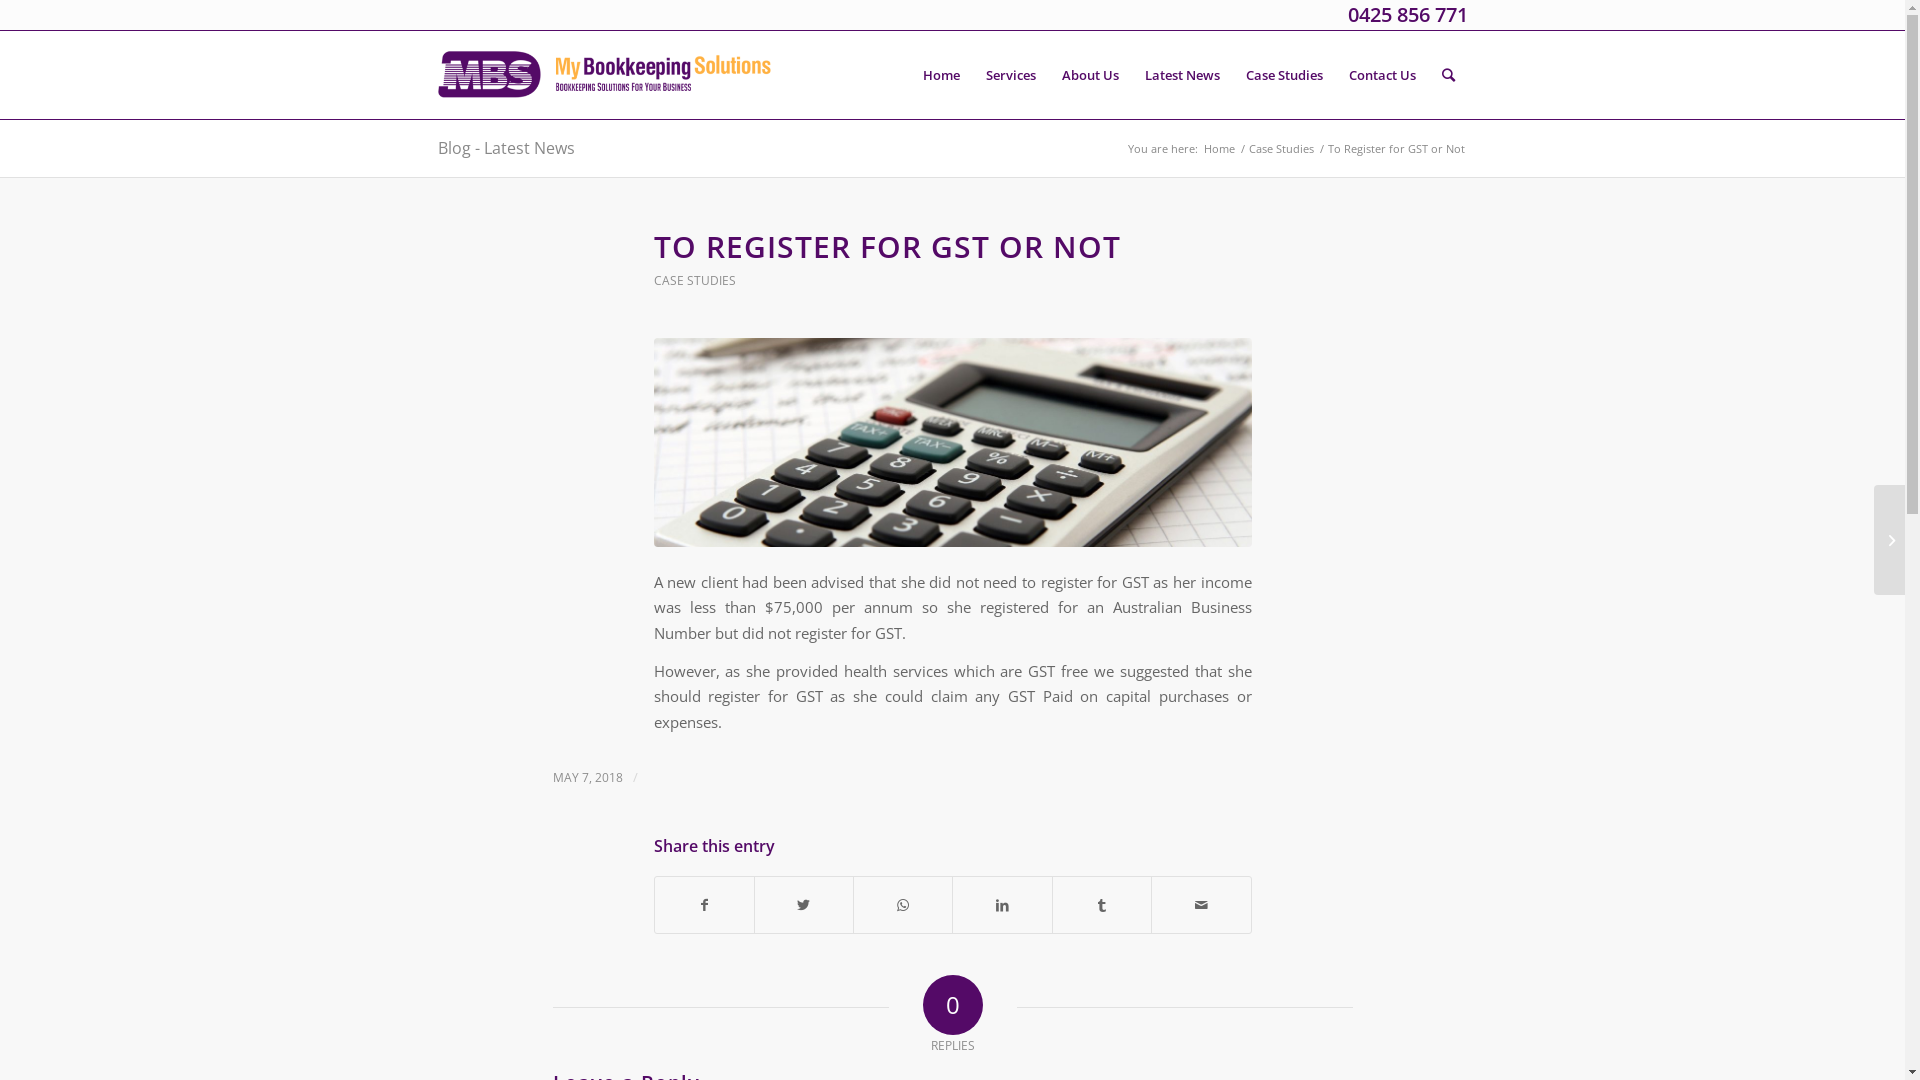 Image resolution: width=1920 pixels, height=1080 pixels. I want to click on TO REGISTER FOR GST OR NOT, so click(888, 246).